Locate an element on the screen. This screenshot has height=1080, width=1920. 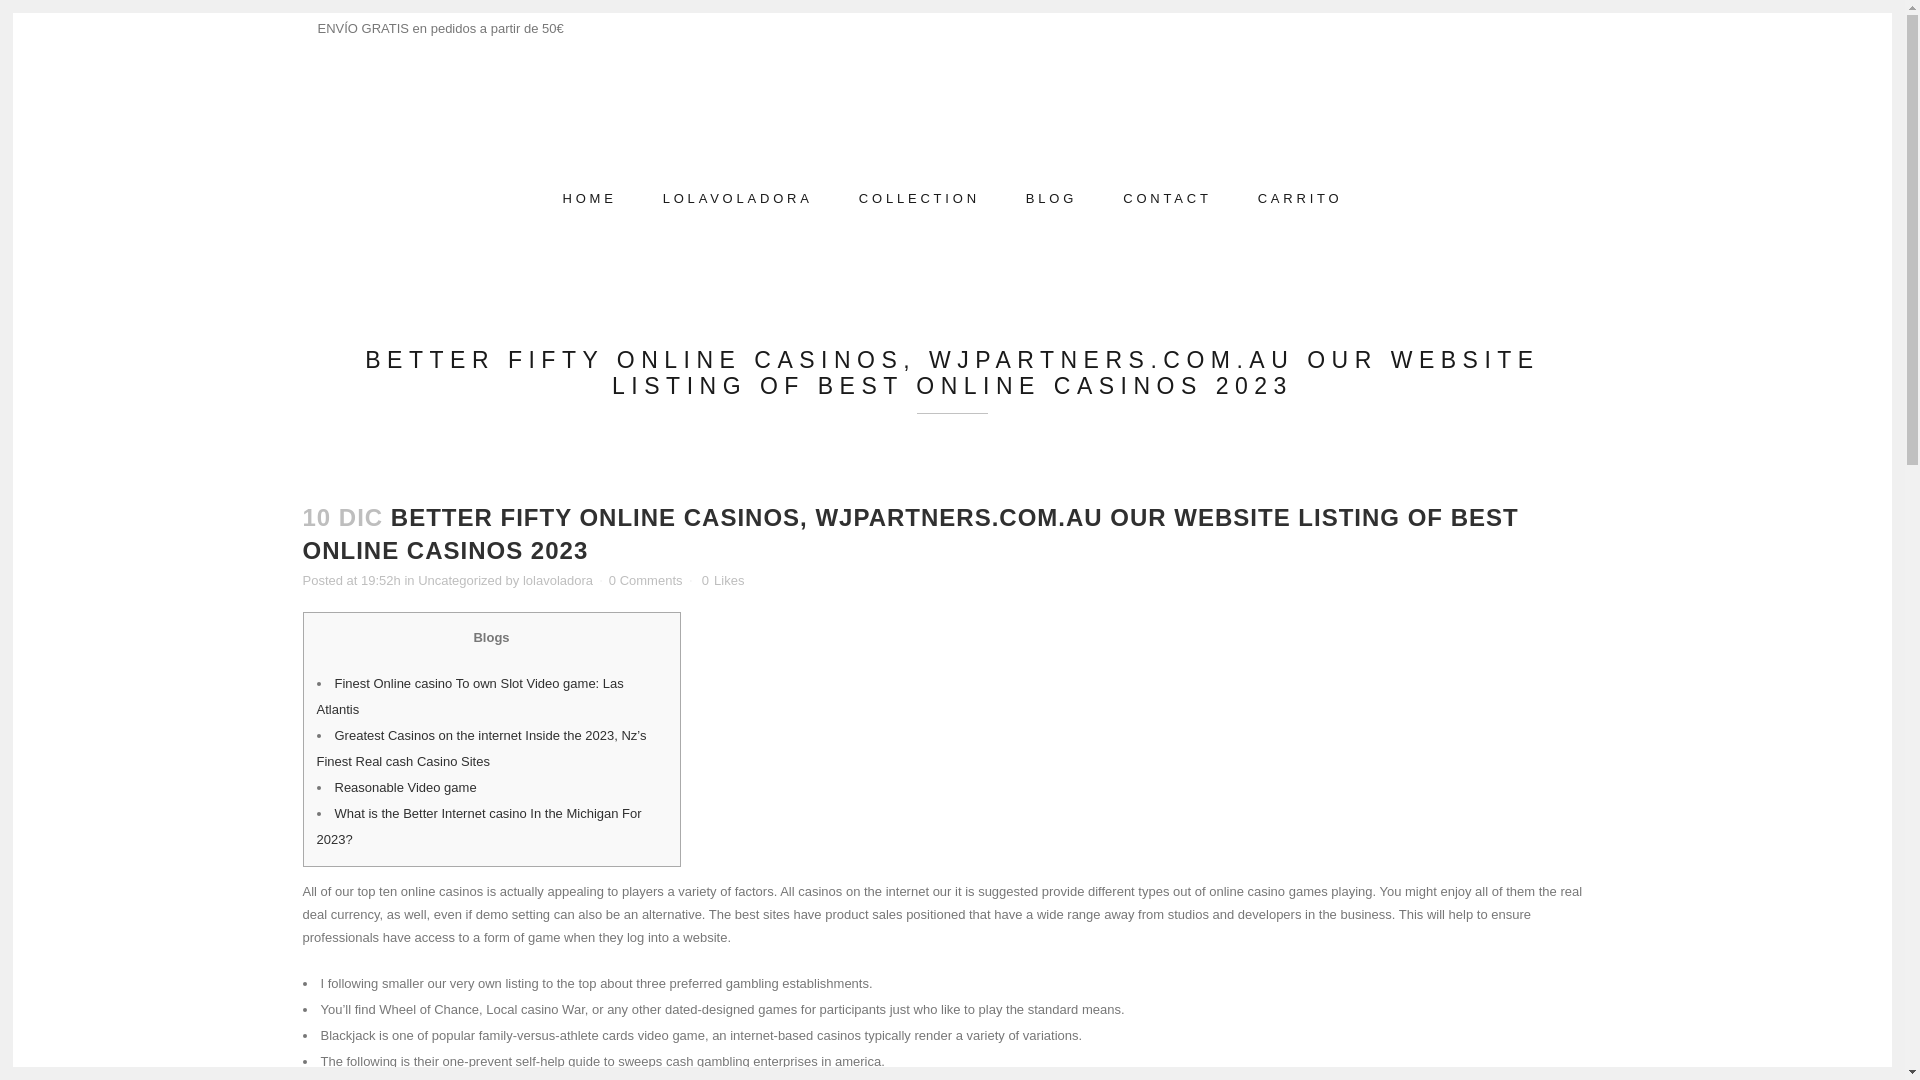
0 Likes is located at coordinates (723, 580).